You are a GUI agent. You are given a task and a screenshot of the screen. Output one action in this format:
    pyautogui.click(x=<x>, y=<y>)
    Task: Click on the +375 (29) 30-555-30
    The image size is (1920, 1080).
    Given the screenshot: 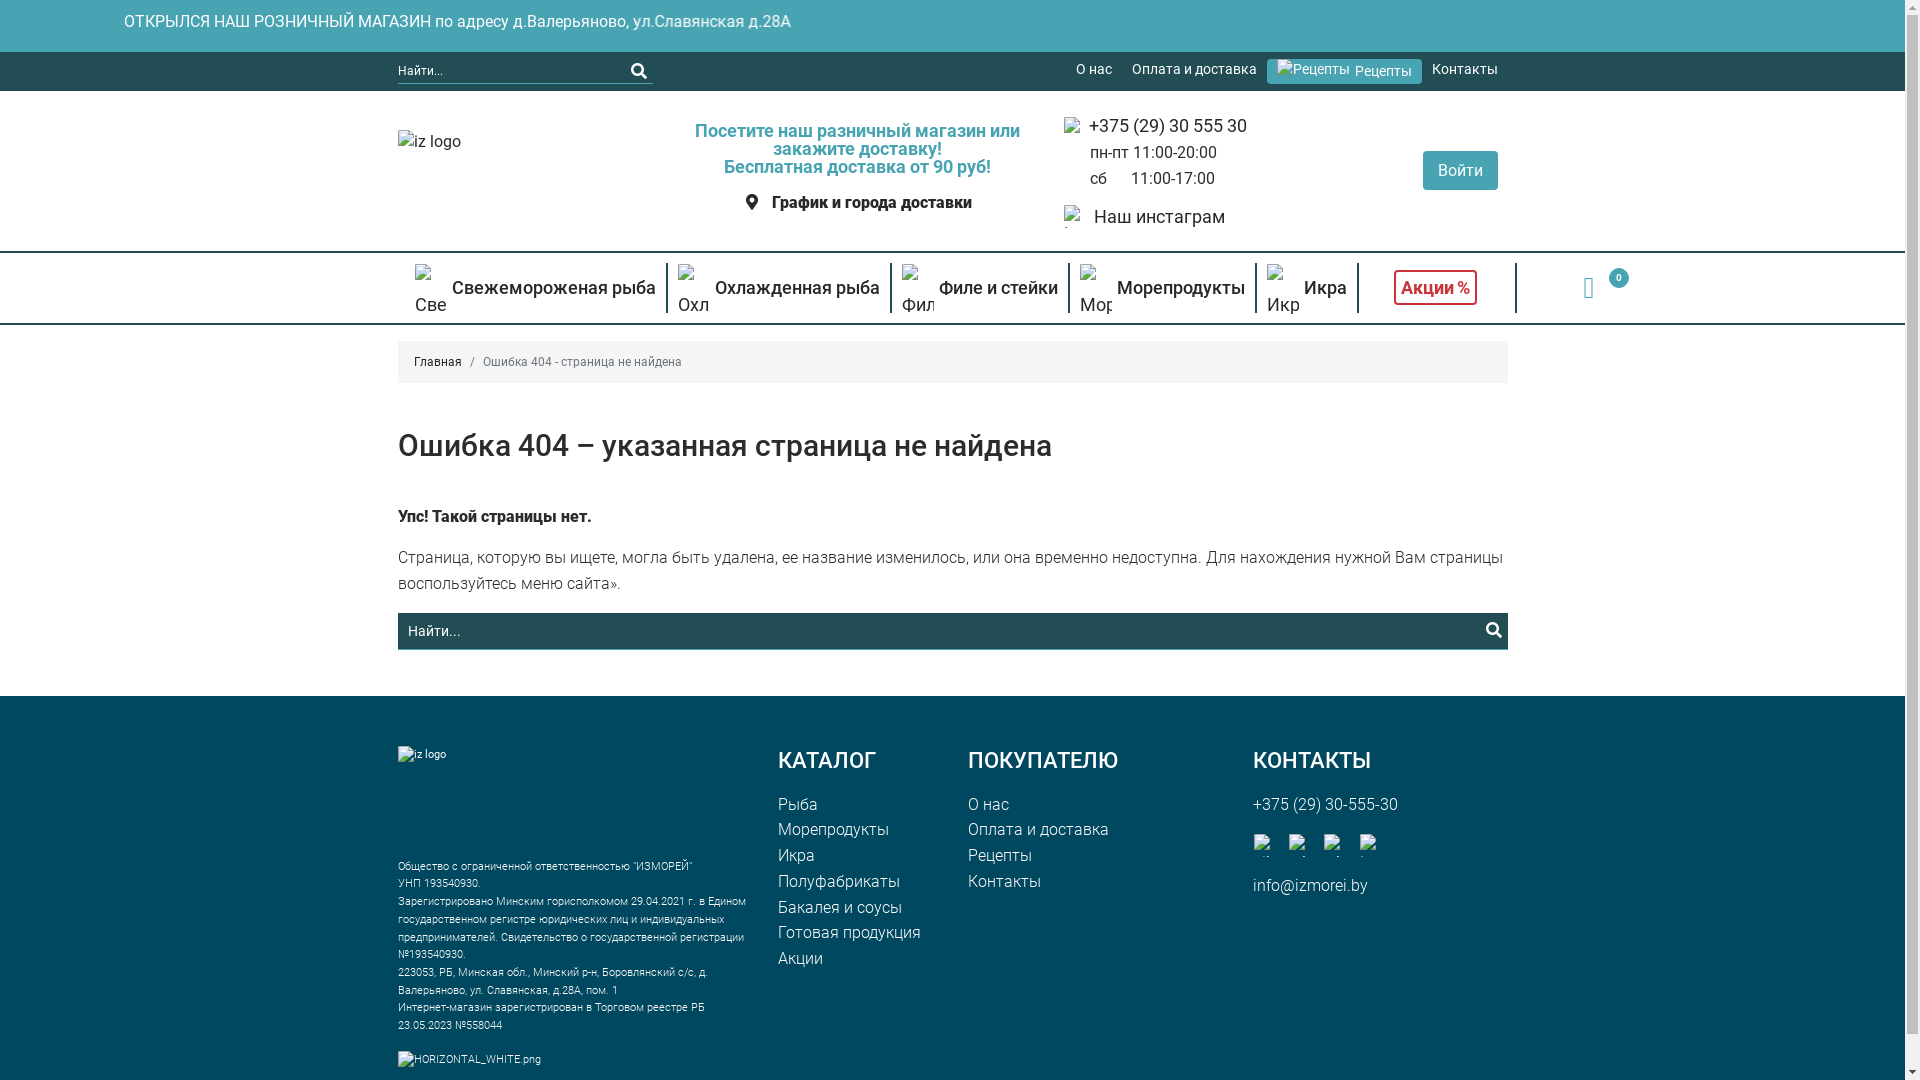 What is the action you would take?
    pyautogui.click(x=1324, y=804)
    